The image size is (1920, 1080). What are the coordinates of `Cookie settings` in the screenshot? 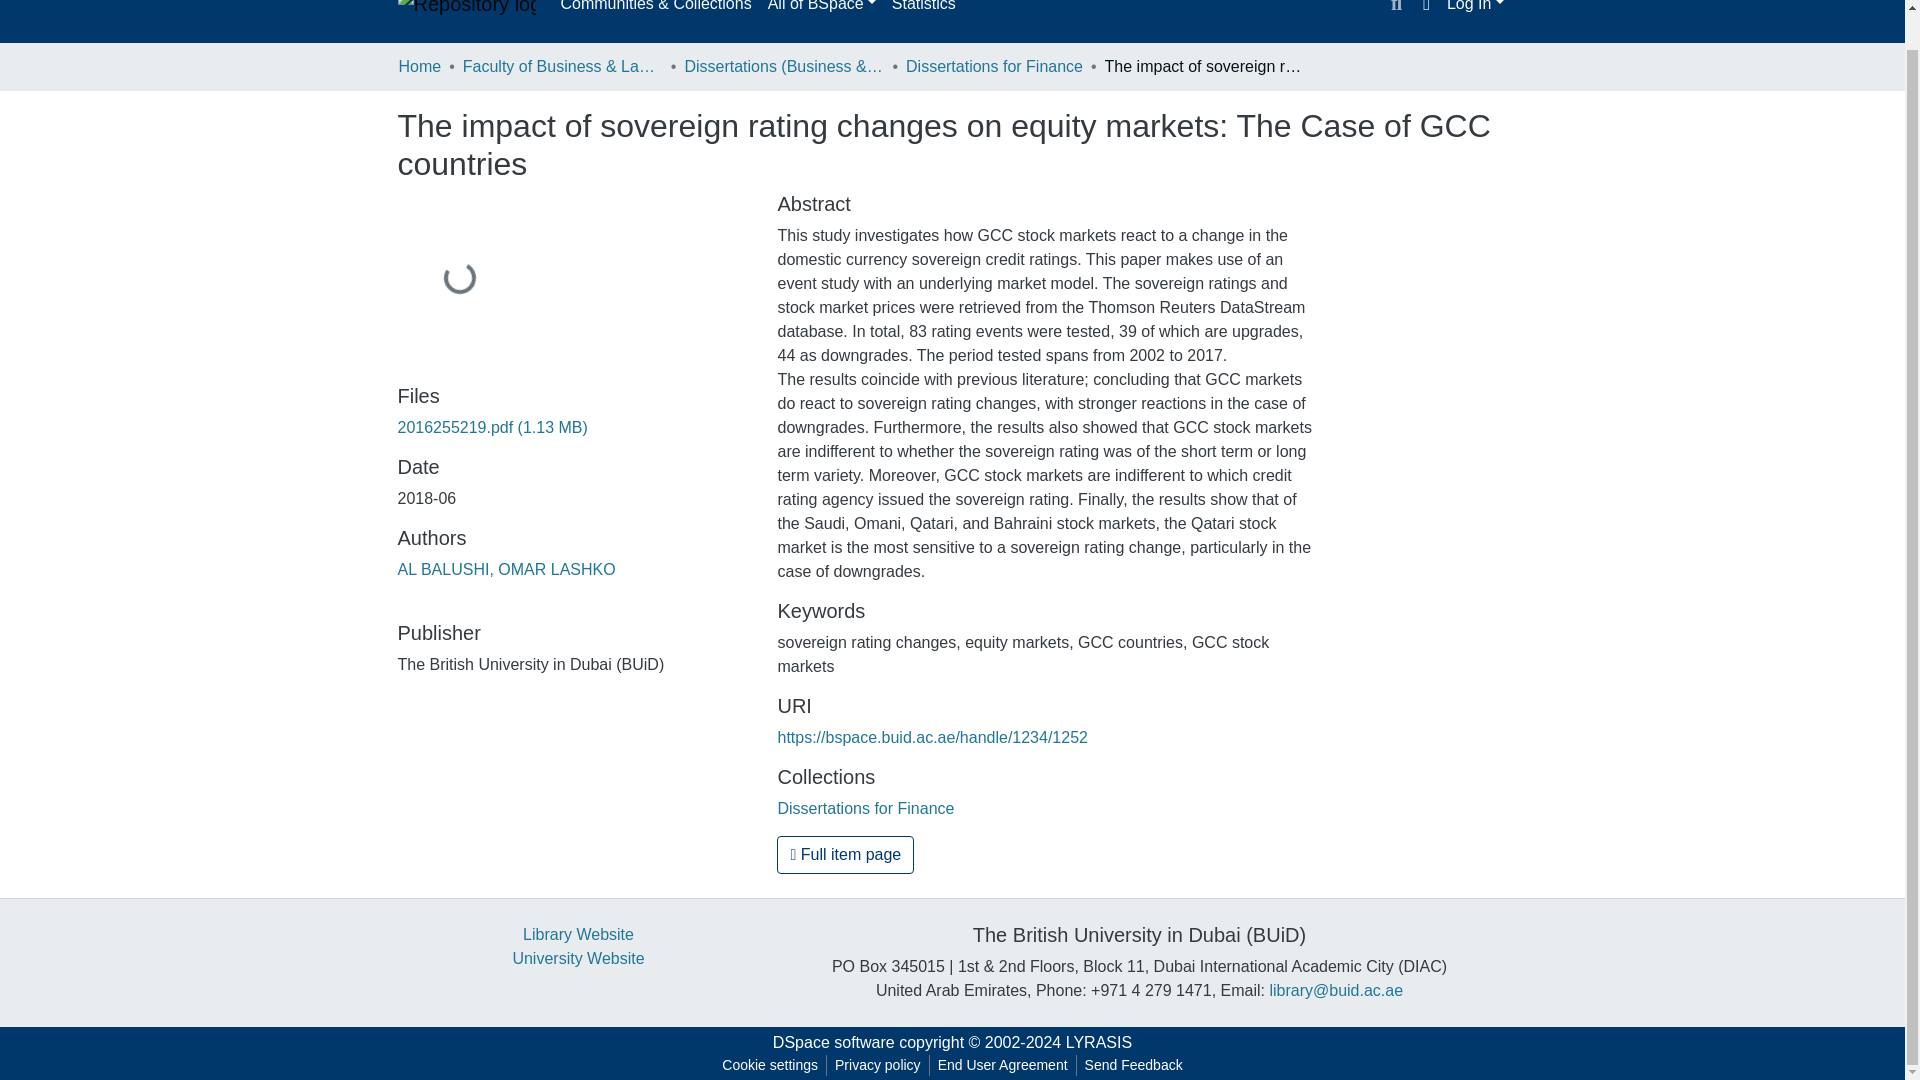 It's located at (770, 1065).